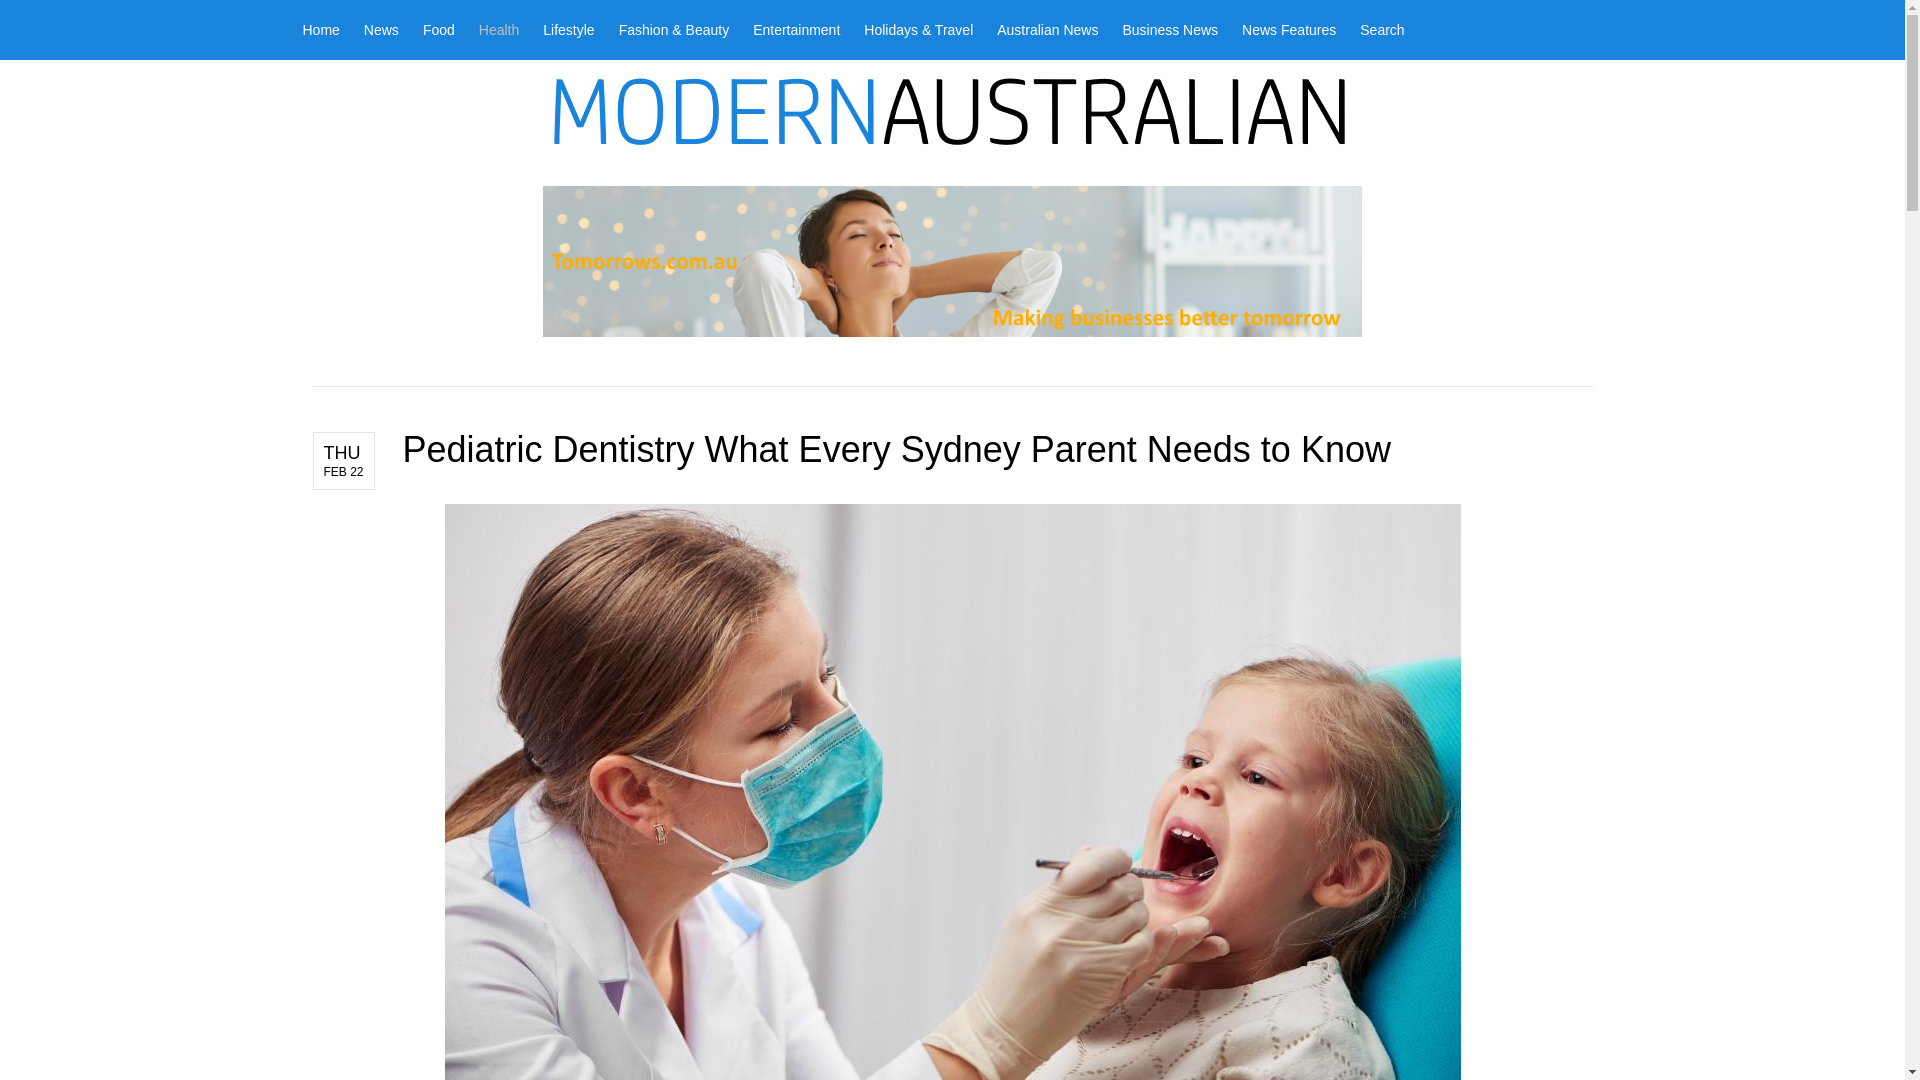 This screenshot has width=1920, height=1080. I want to click on Entertainment, so click(796, 30).